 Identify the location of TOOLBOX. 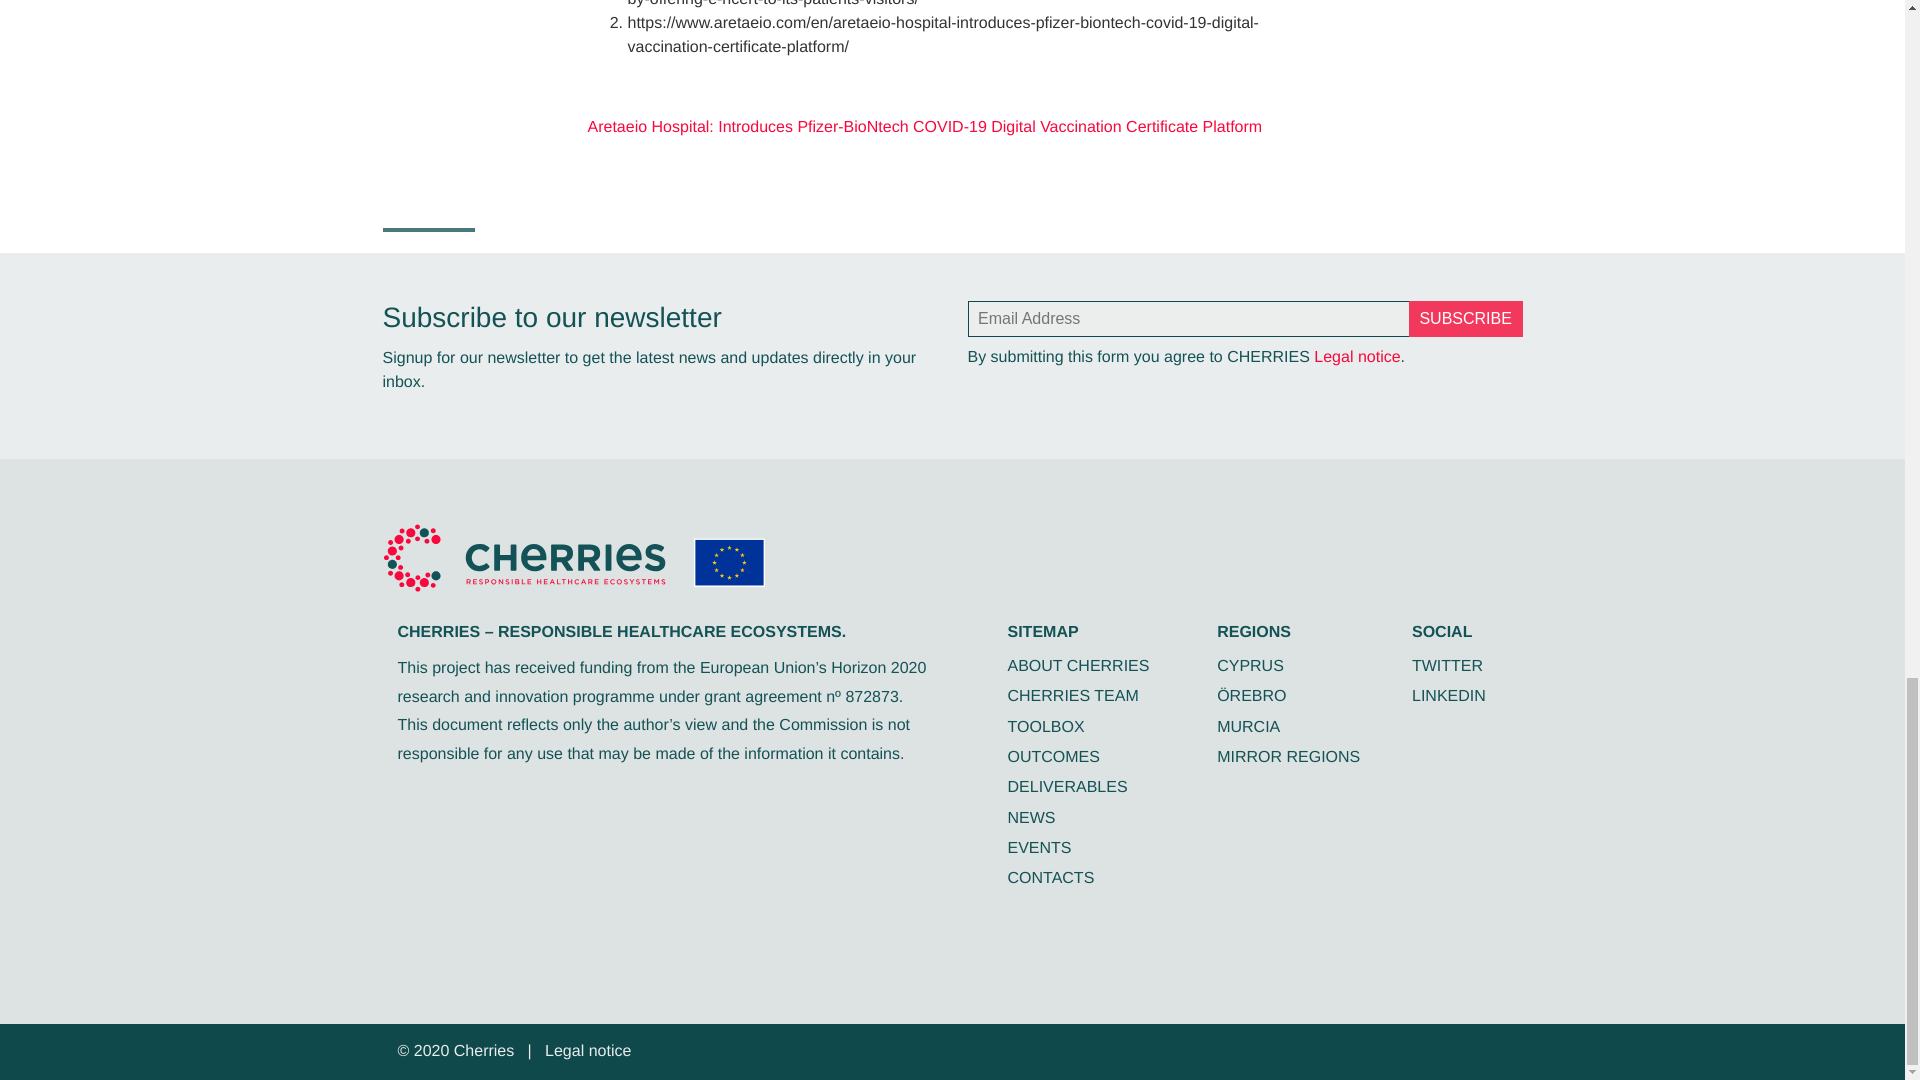
(1046, 727).